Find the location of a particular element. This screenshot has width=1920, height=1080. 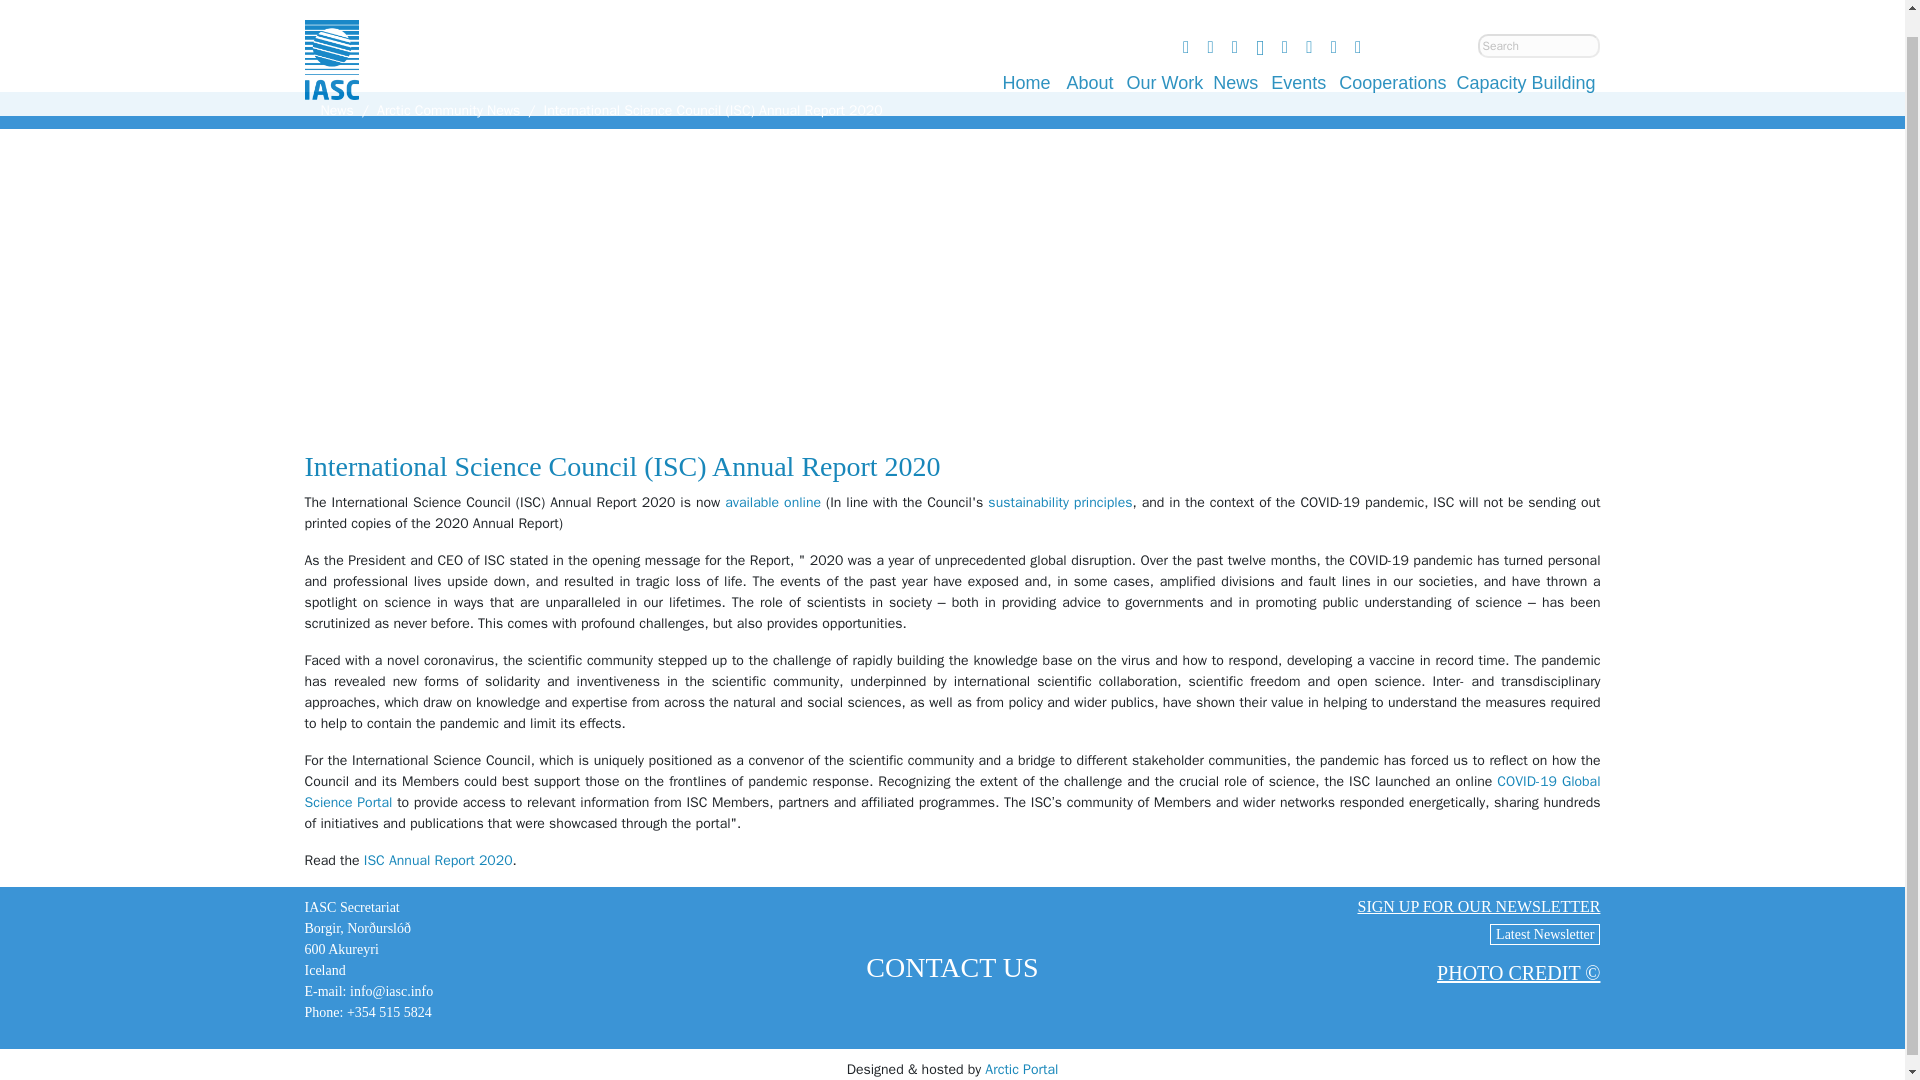

Arctic Portal is located at coordinates (1020, 1068).